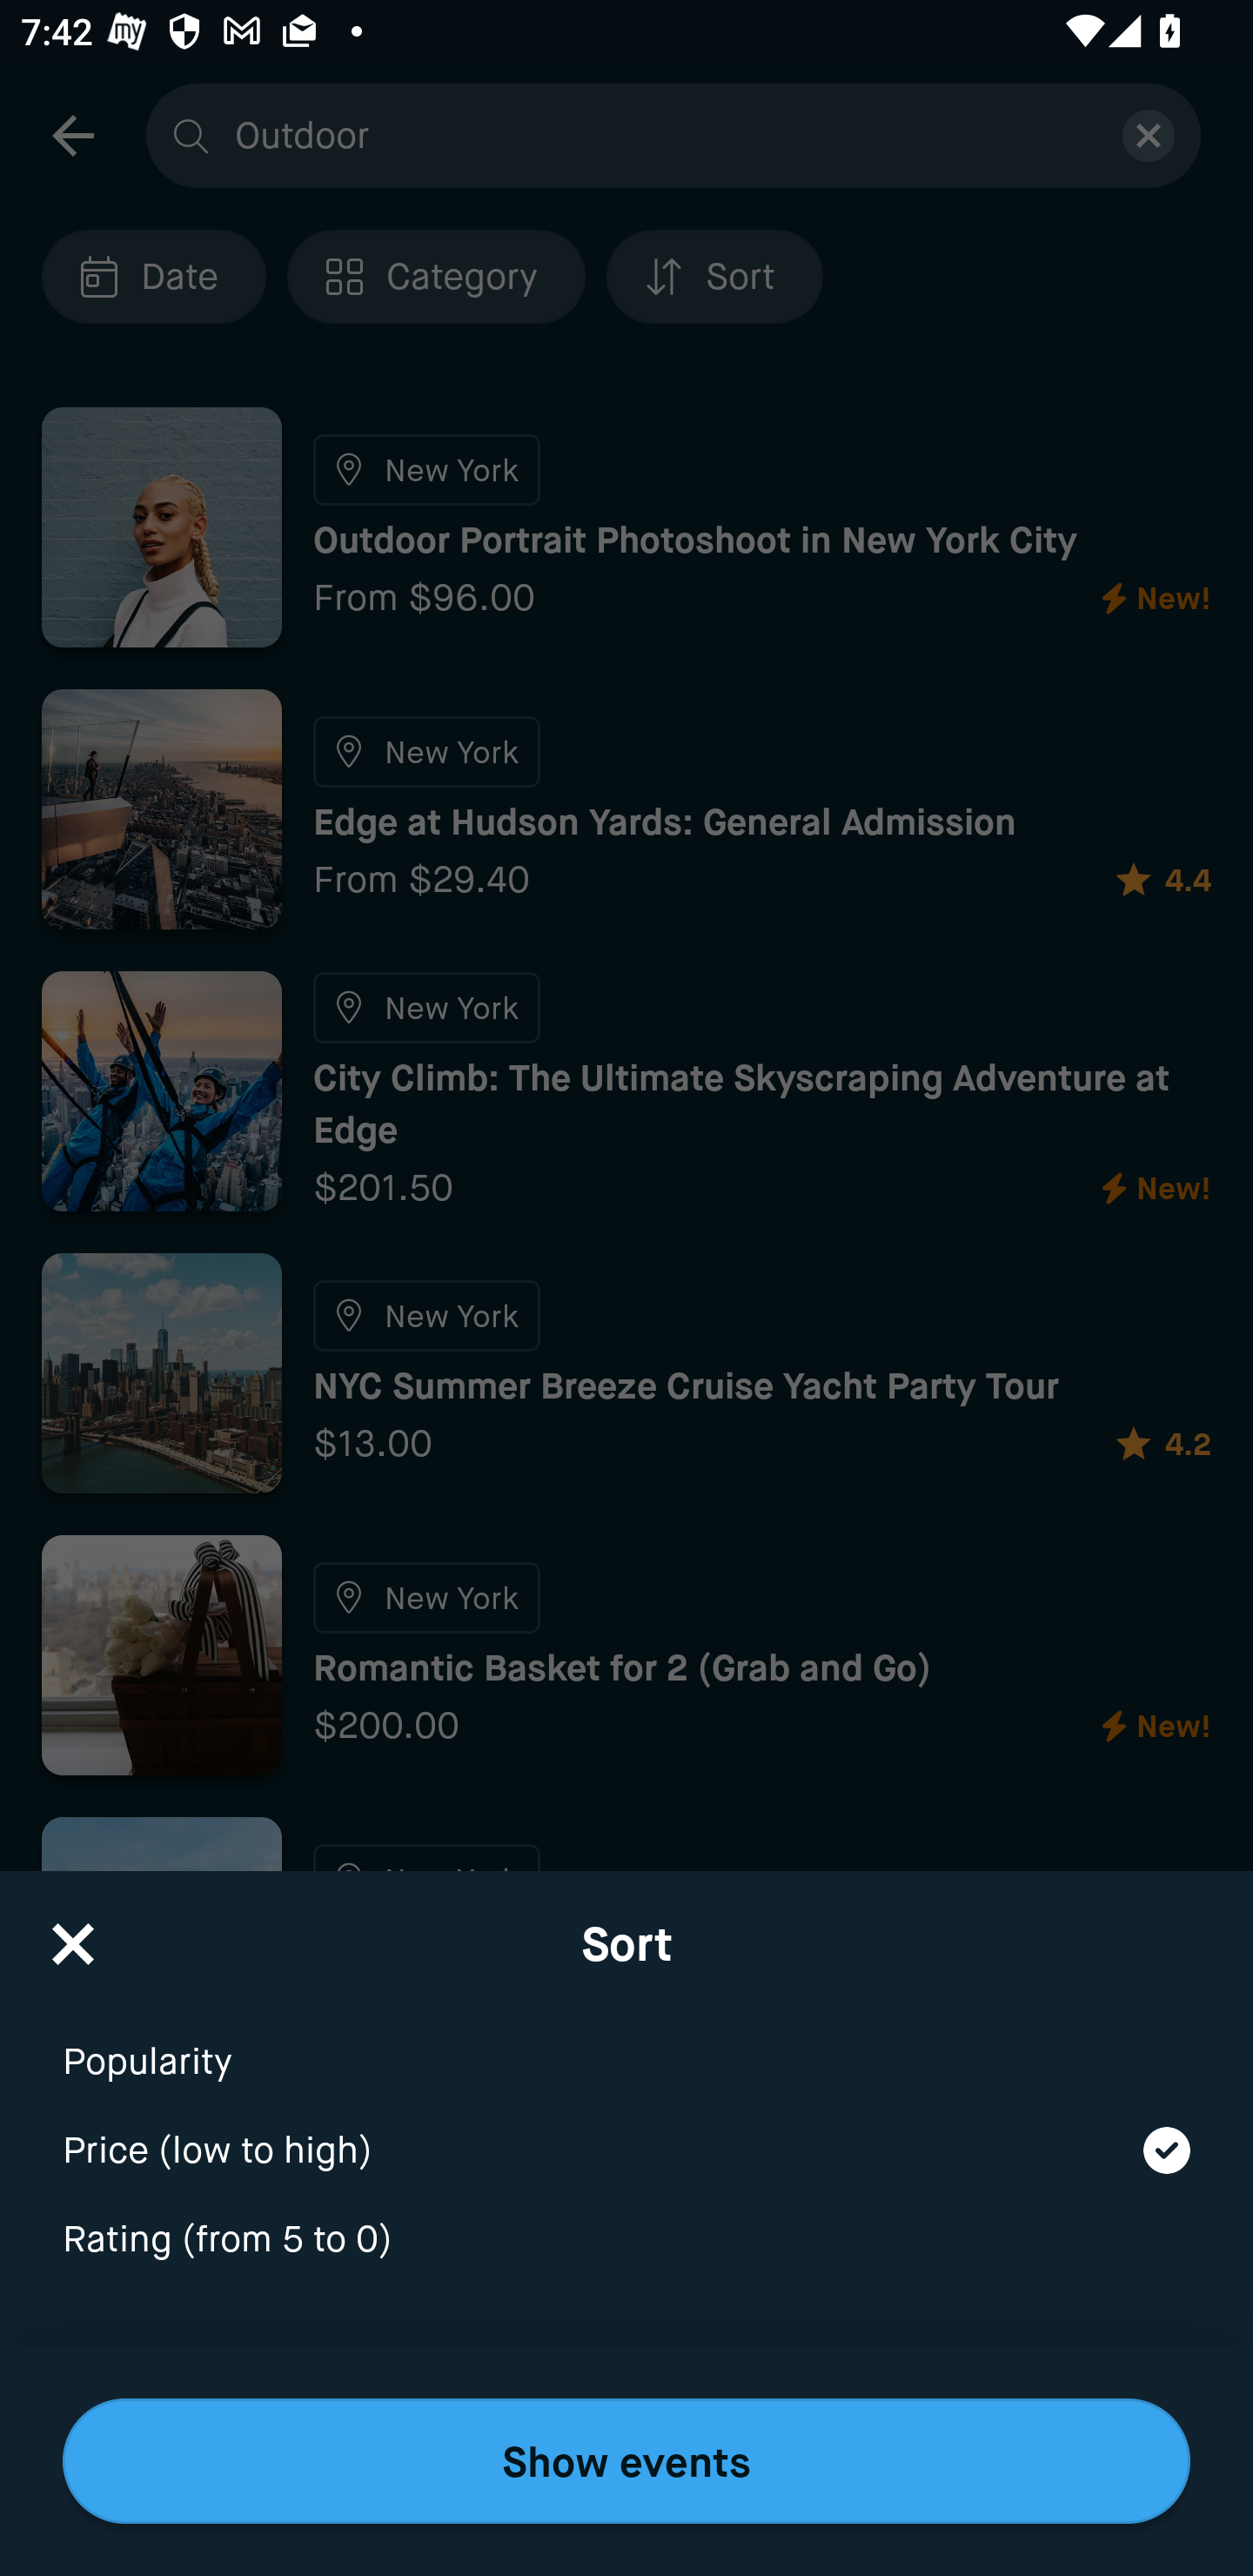 This screenshot has width=1253, height=2576. What do you see at coordinates (626, 2131) in the screenshot?
I see `Price (low to high) Selected Icon` at bounding box center [626, 2131].